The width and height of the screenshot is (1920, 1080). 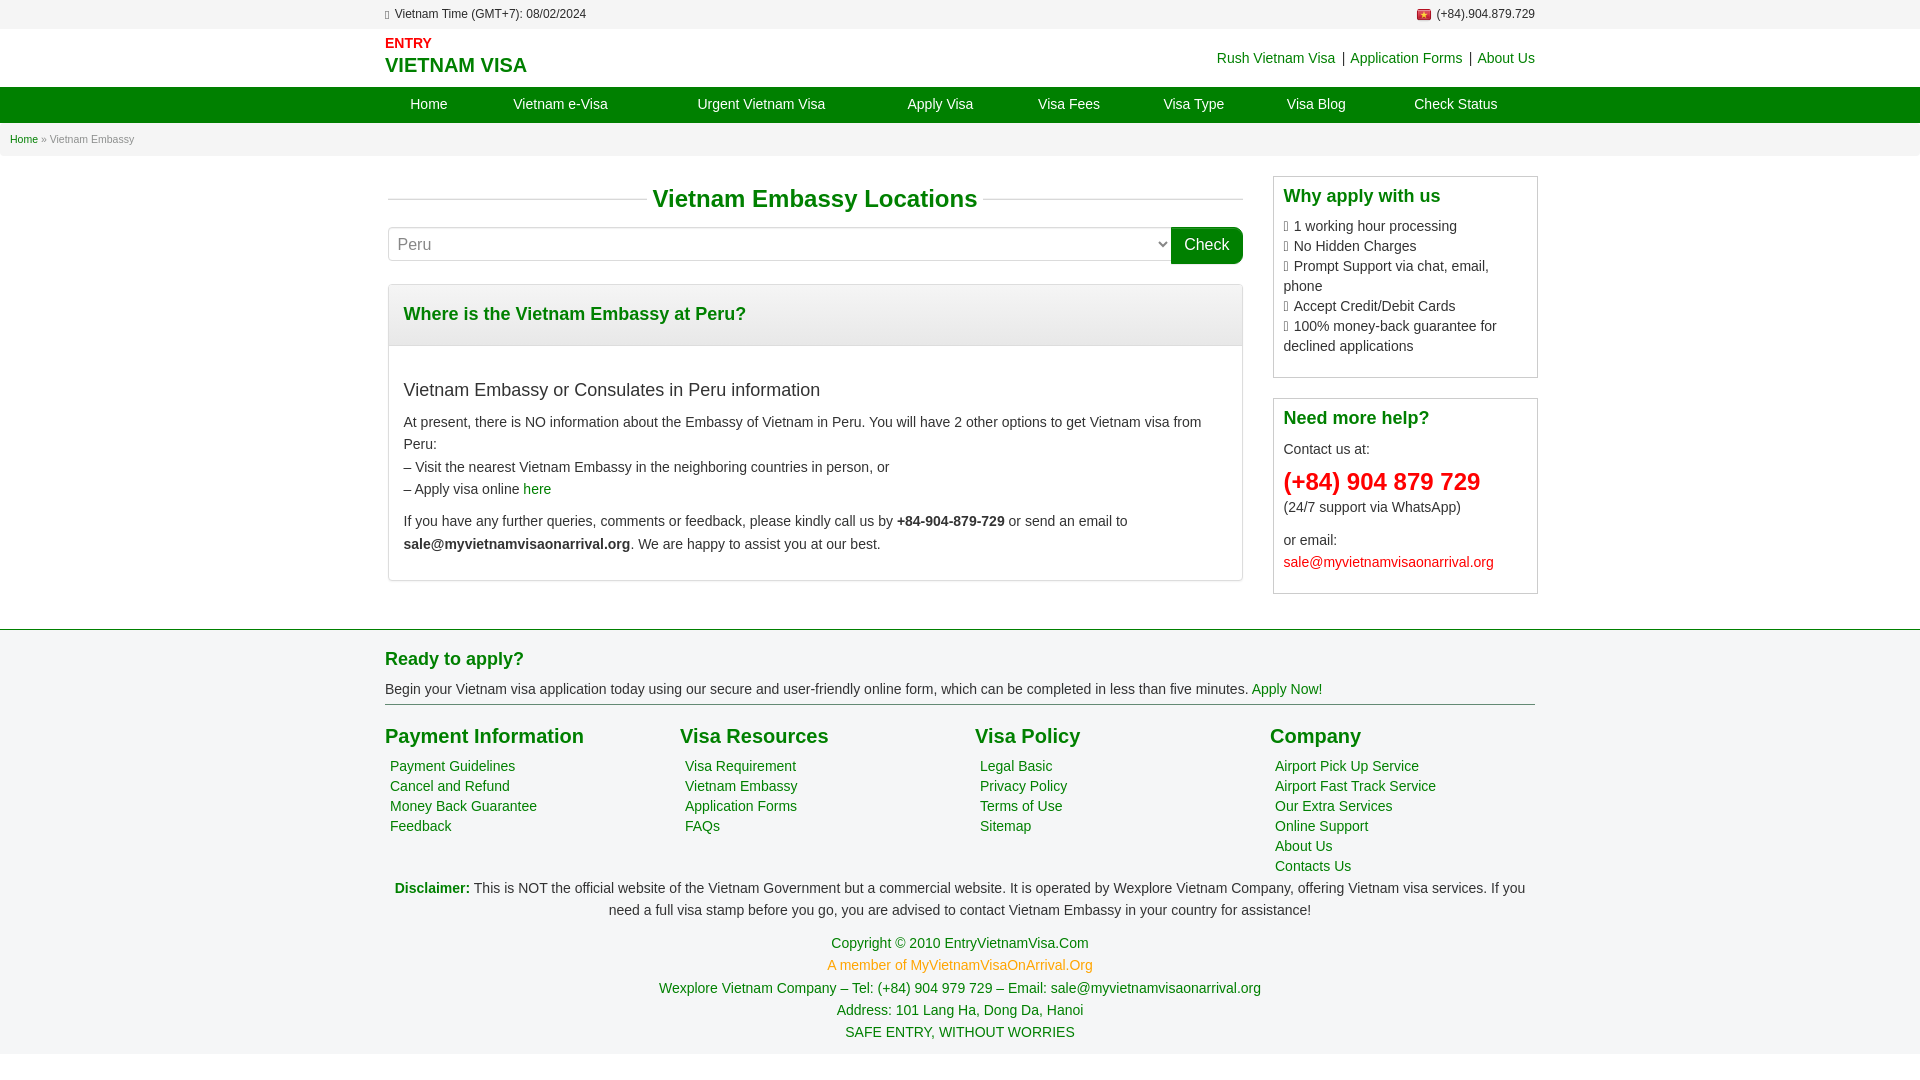 What do you see at coordinates (1194, 105) in the screenshot?
I see `Visa Type` at bounding box center [1194, 105].